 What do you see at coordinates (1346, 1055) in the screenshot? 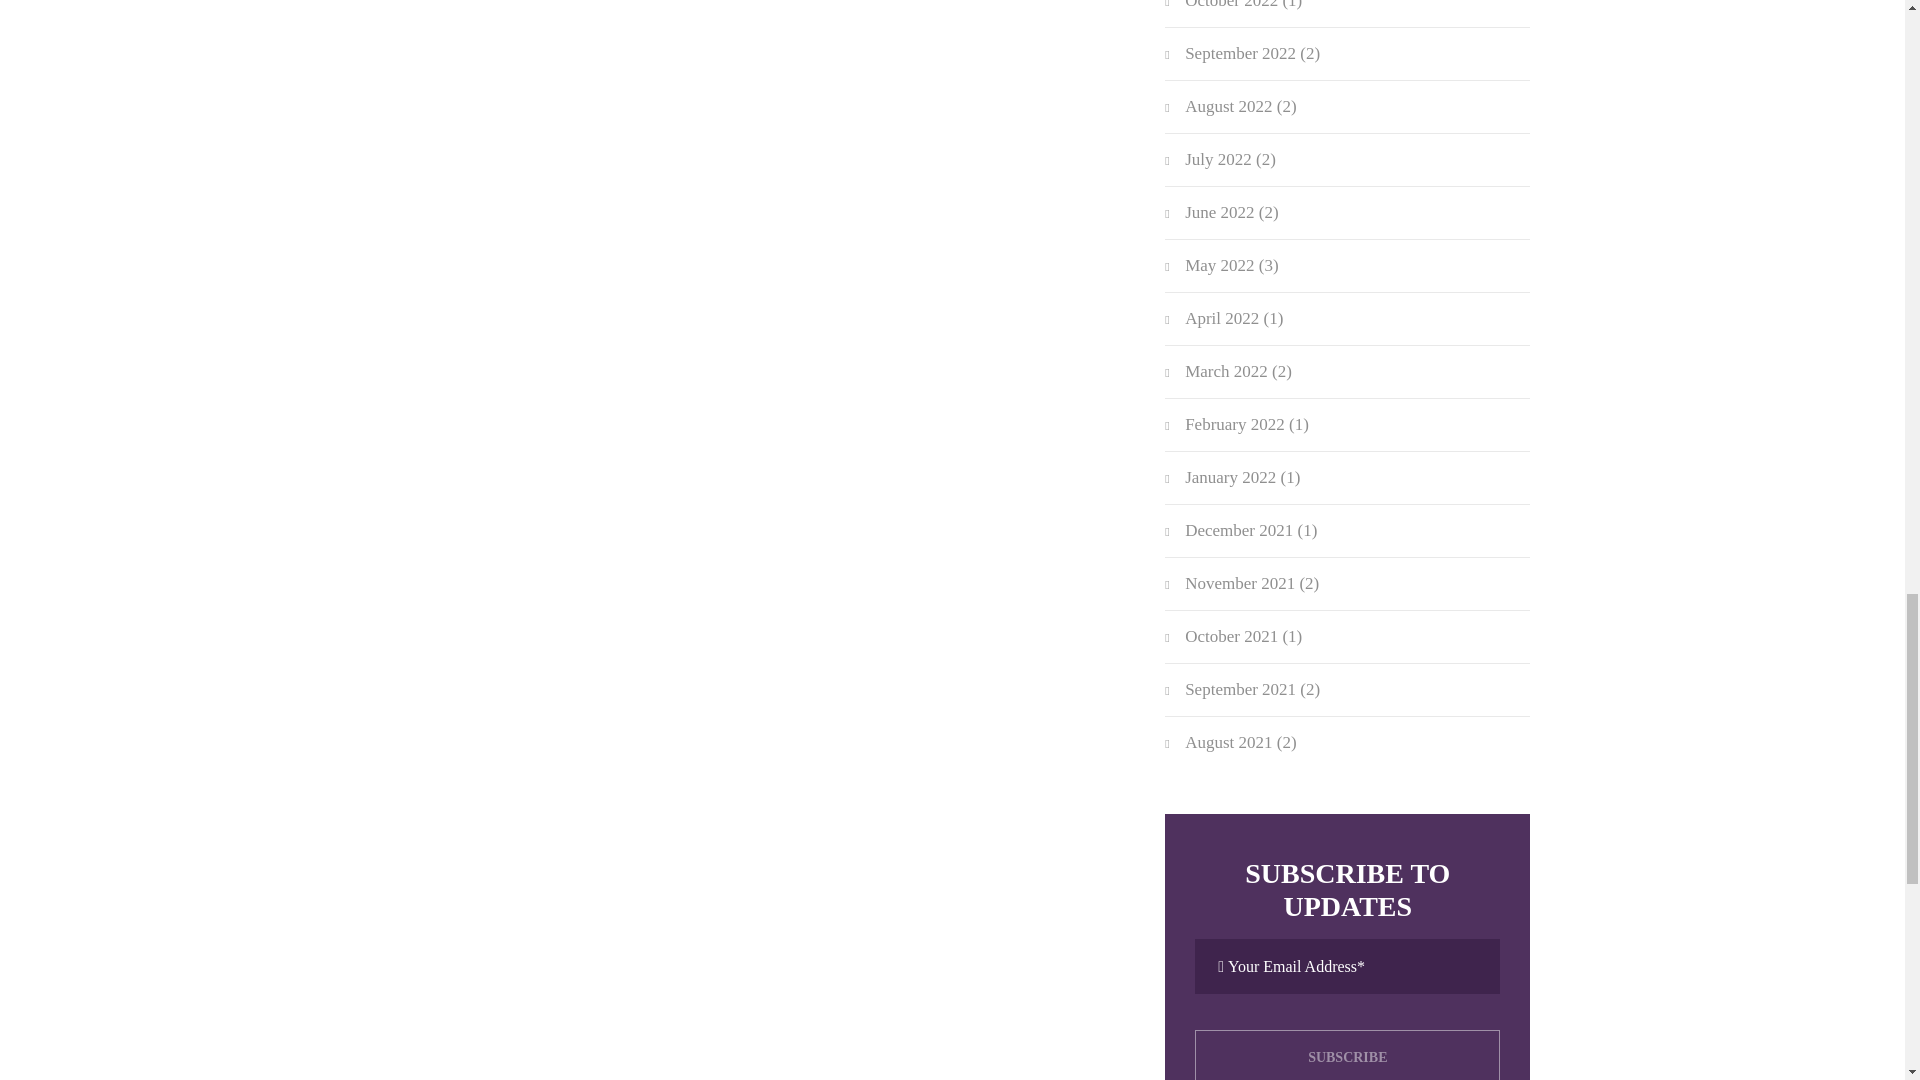
I see `subscribe` at bounding box center [1346, 1055].